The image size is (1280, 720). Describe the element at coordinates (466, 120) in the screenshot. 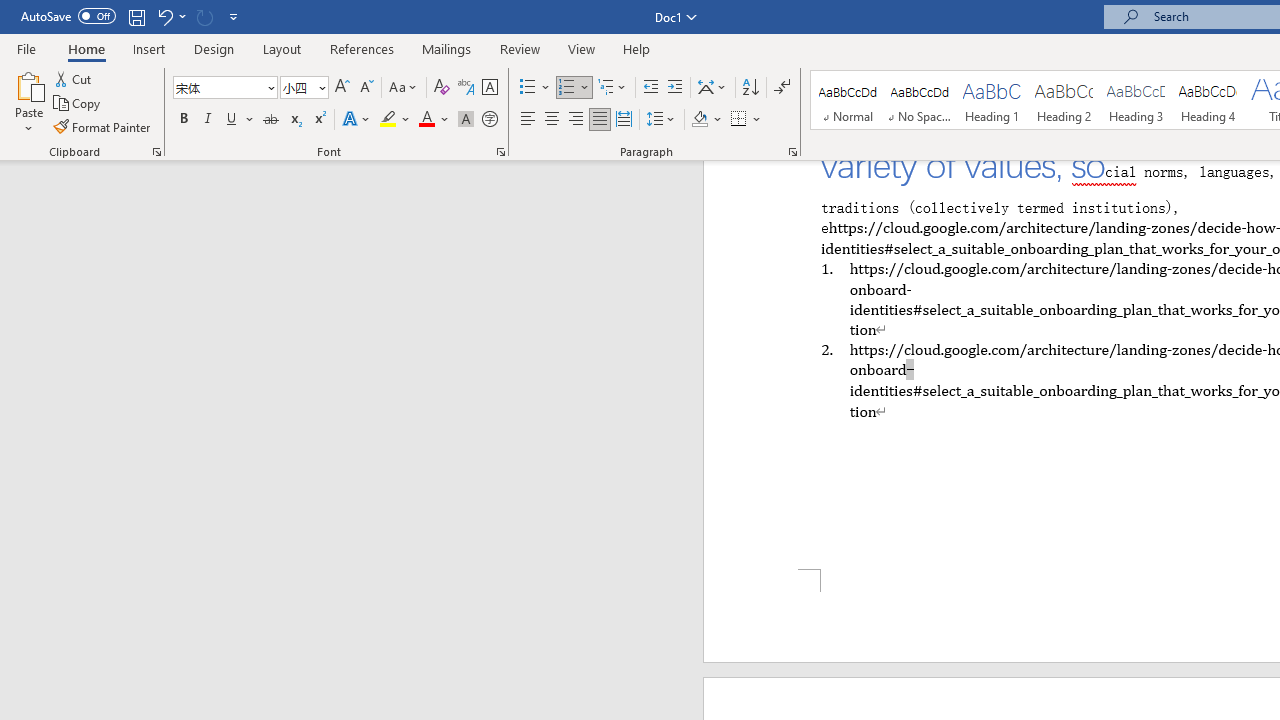

I see `Character Shading` at that location.